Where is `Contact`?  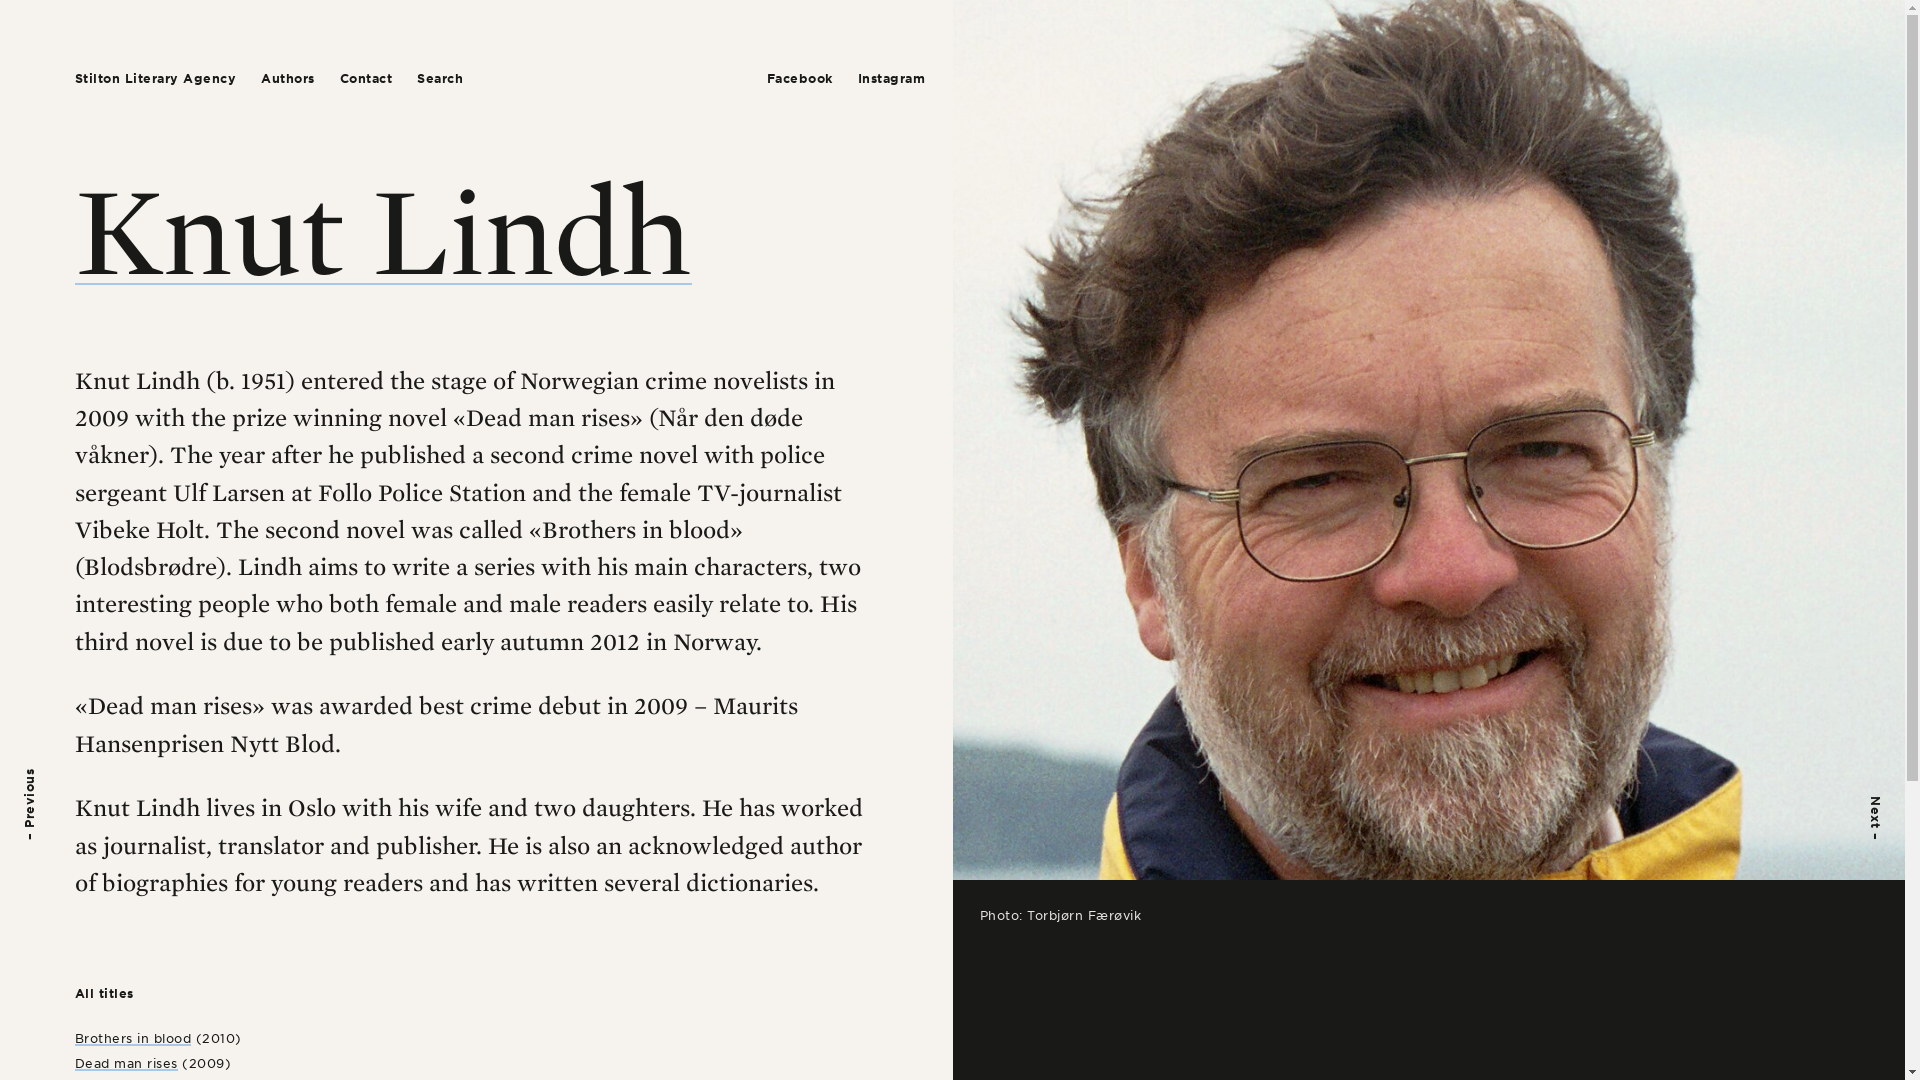
Contact is located at coordinates (366, 78).